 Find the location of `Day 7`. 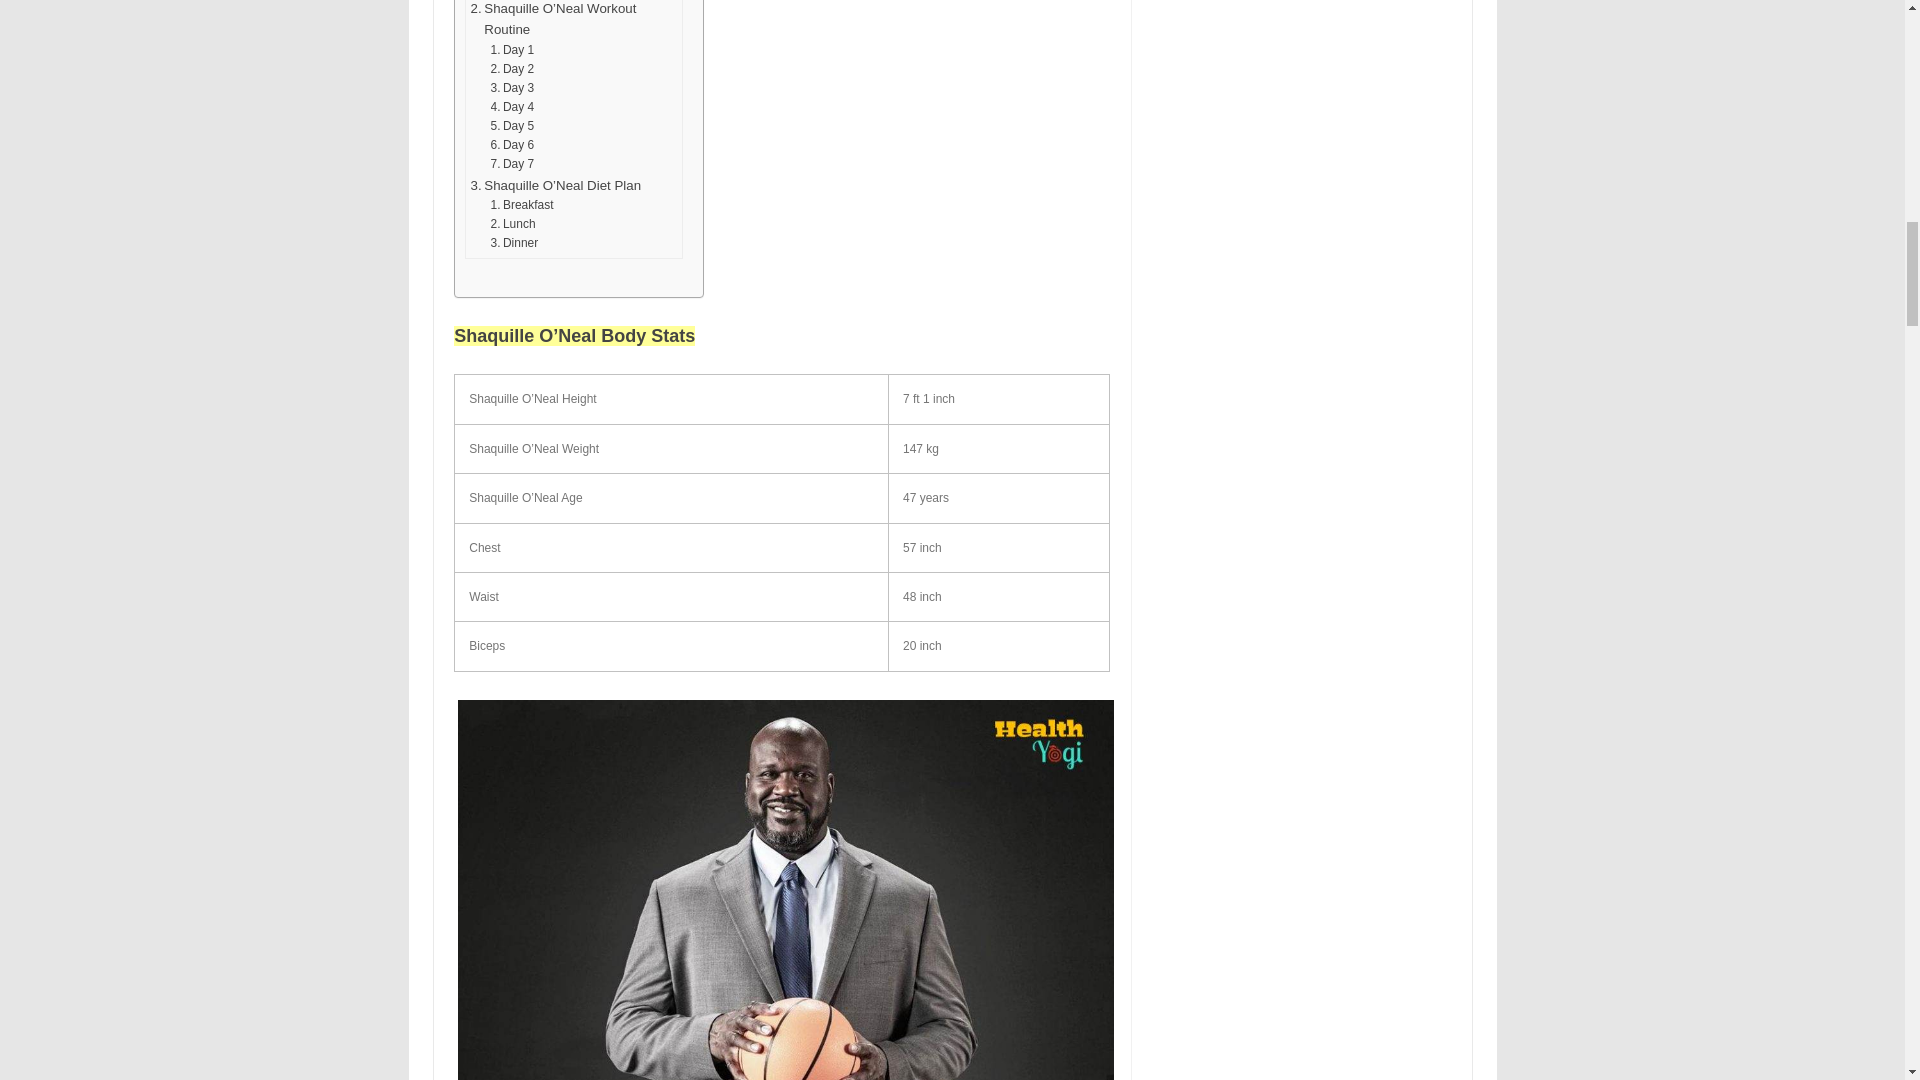

Day 7 is located at coordinates (513, 164).